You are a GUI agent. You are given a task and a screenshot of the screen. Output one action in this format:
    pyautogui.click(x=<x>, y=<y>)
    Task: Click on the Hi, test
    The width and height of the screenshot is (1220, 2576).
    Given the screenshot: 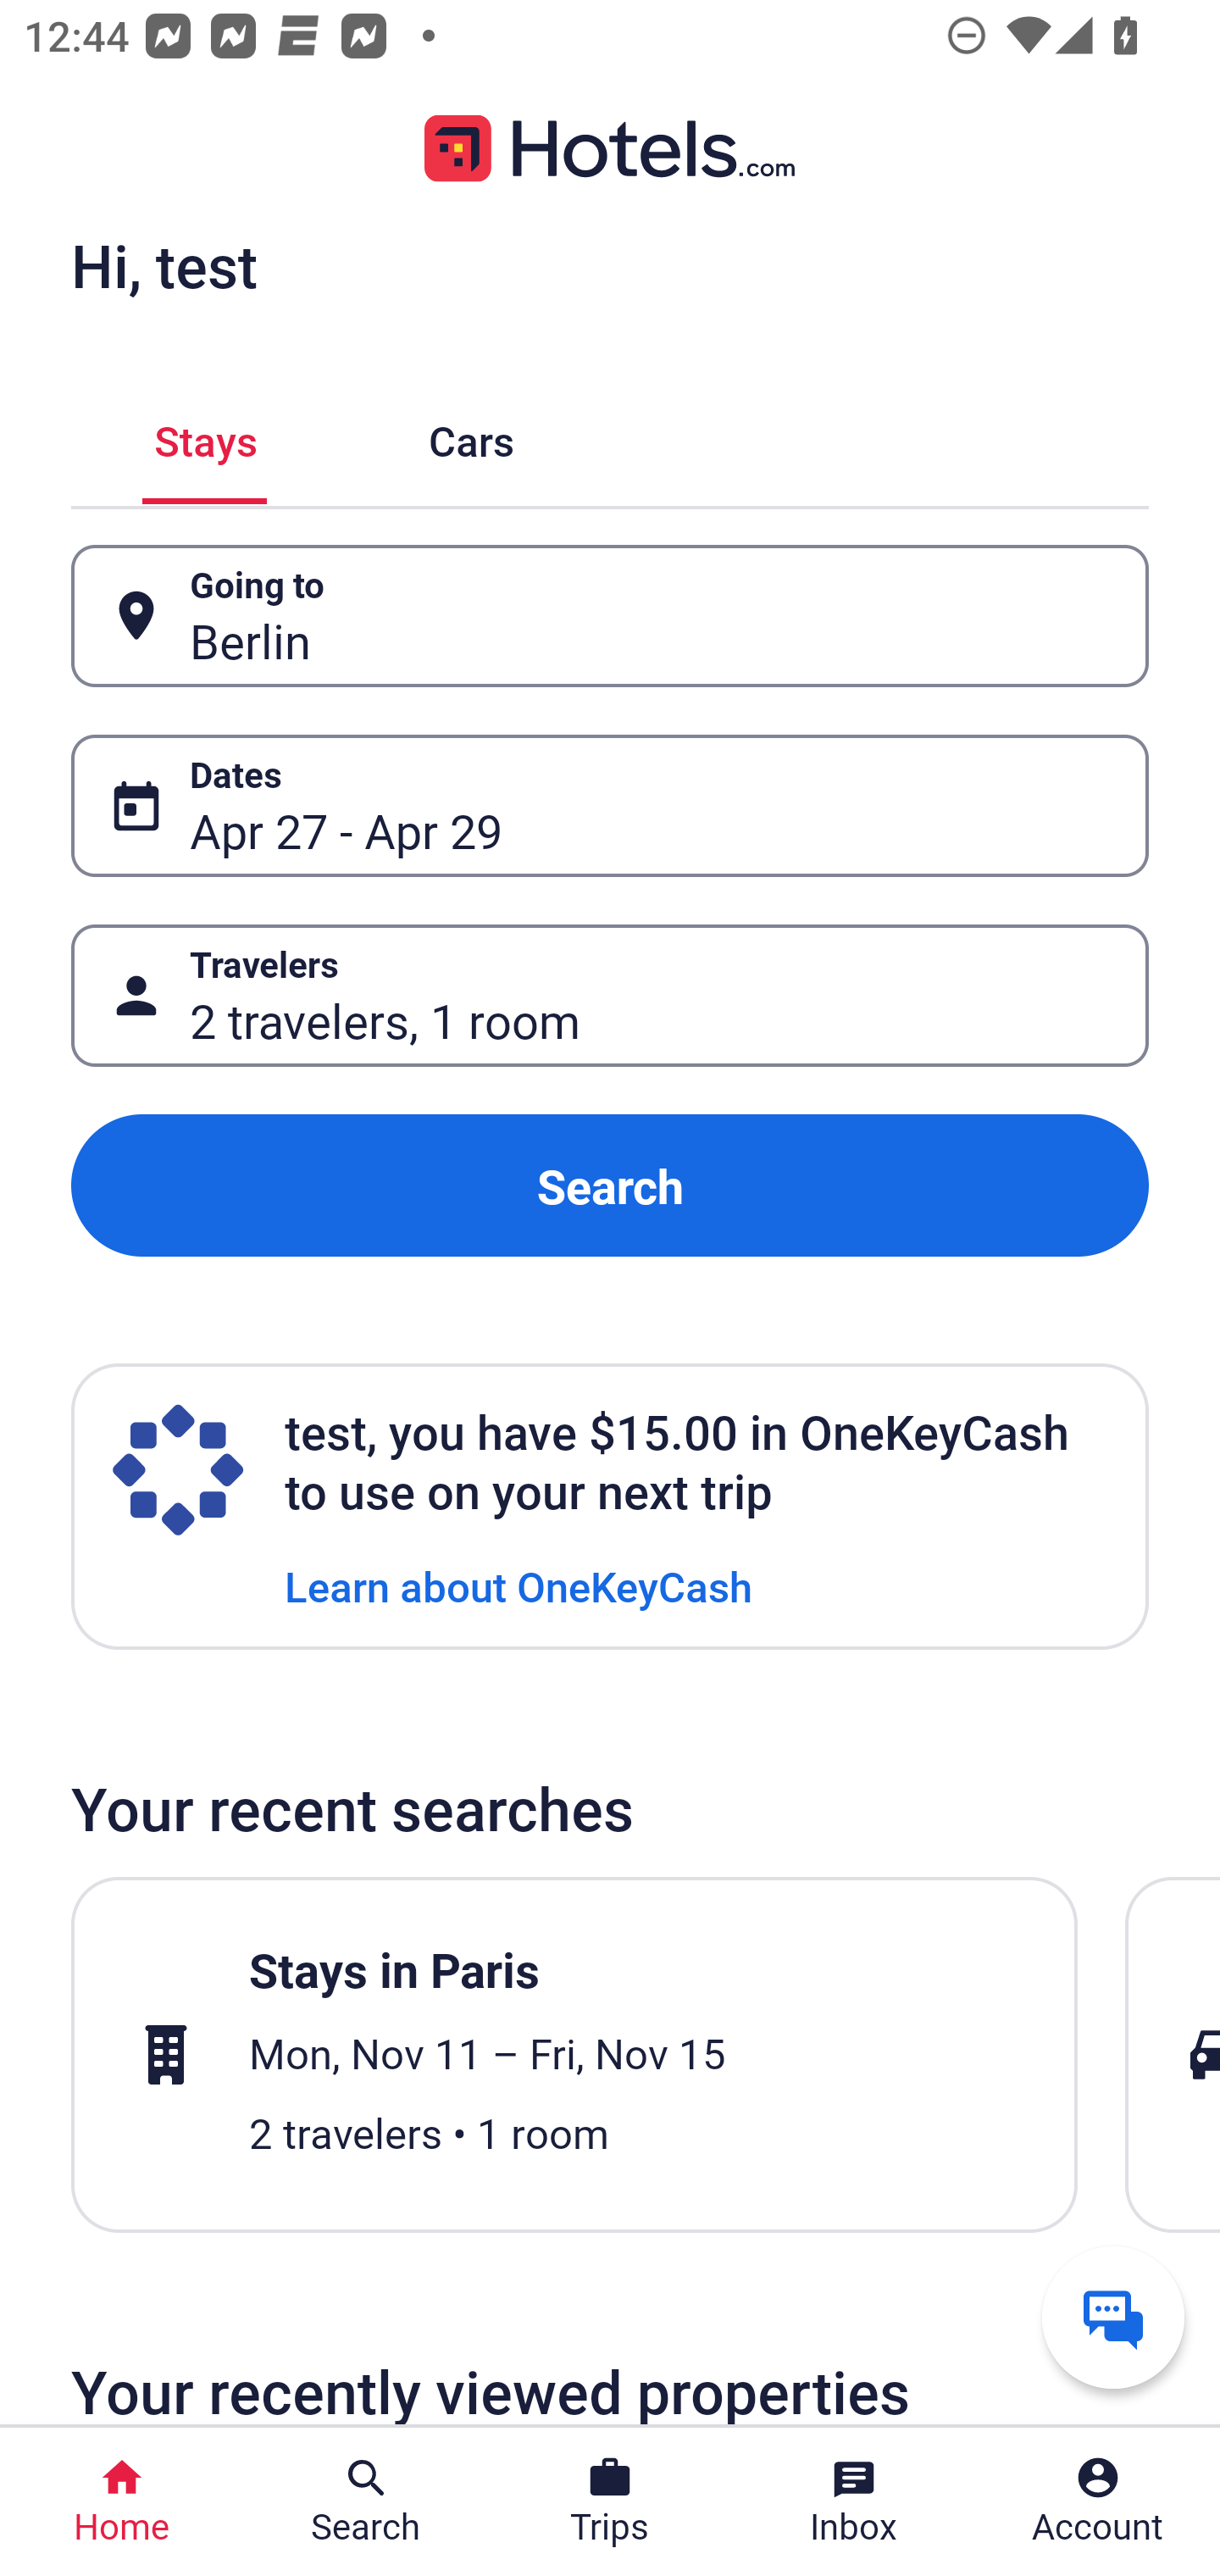 What is the action you would take?
    pyautogui.click(x=164, y=265)
    